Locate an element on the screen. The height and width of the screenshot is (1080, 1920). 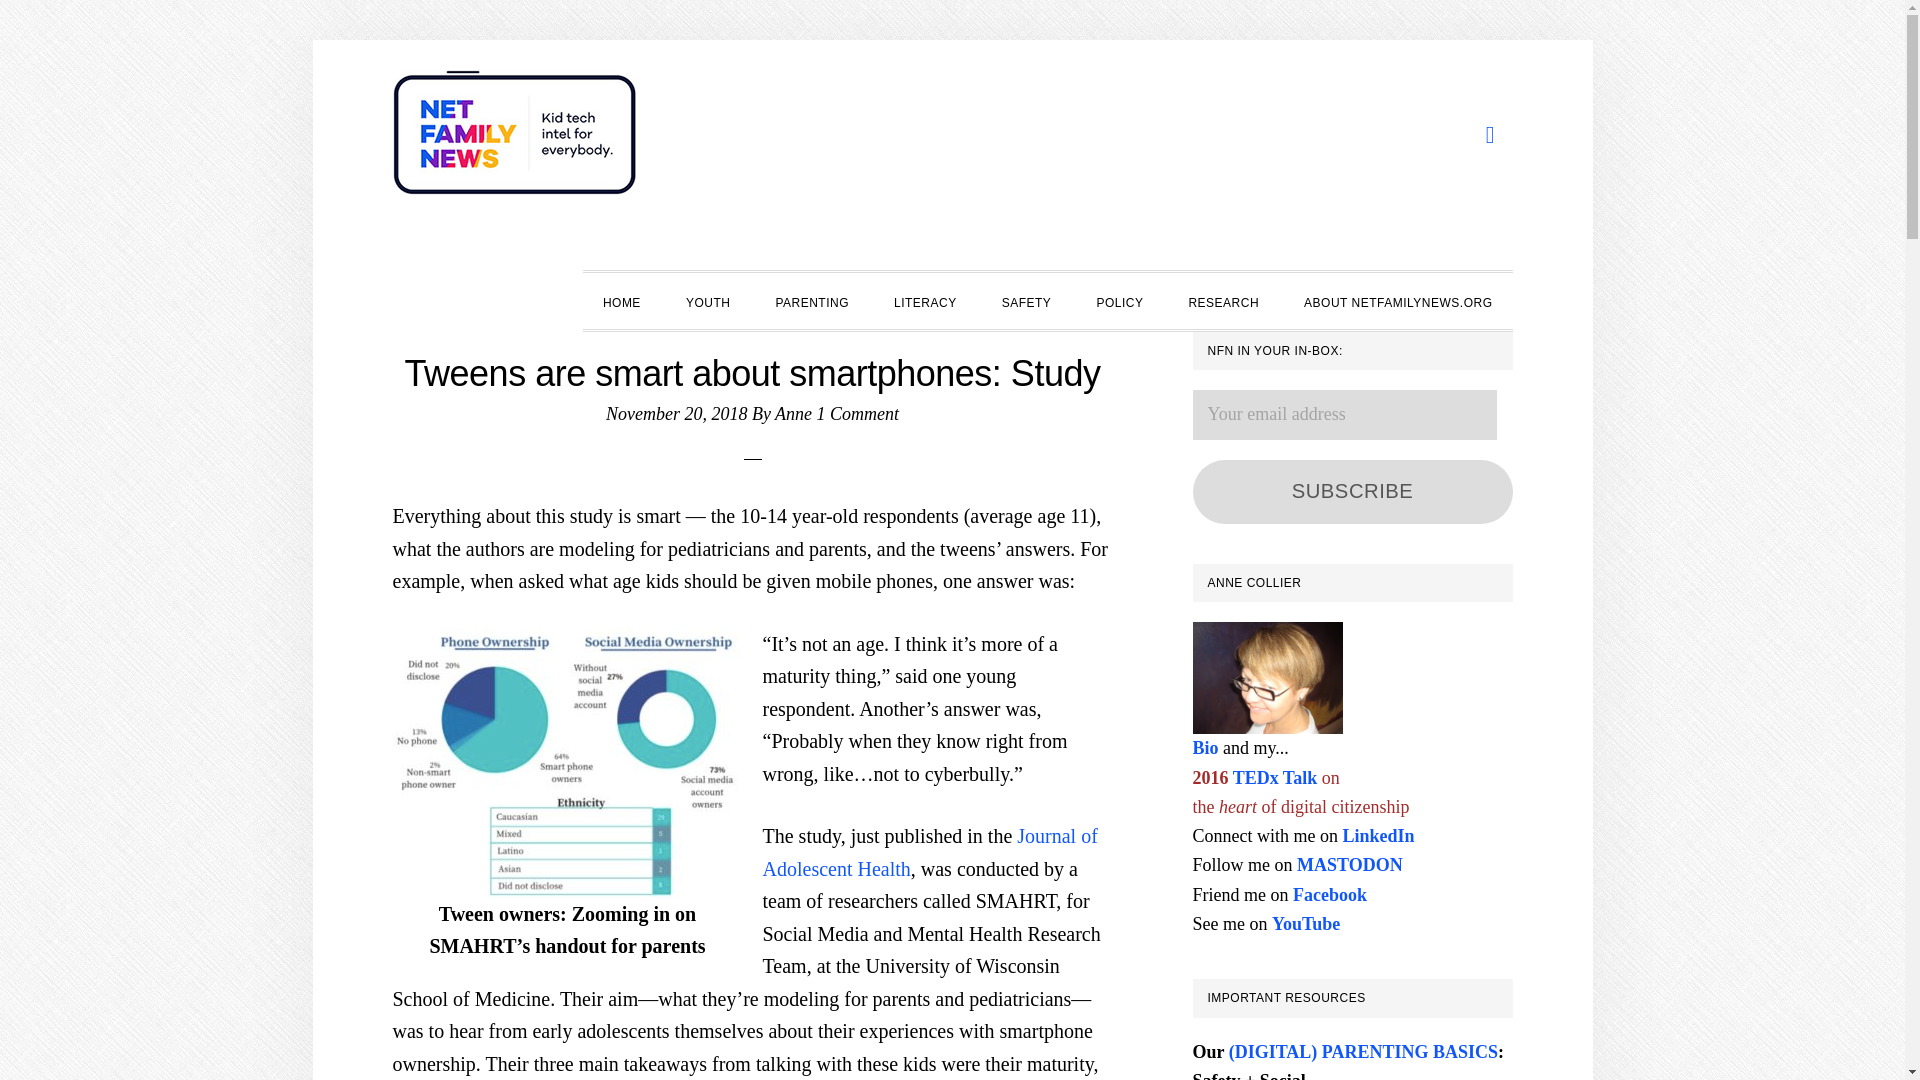
LITERACY is located at coordinates (925, 301).